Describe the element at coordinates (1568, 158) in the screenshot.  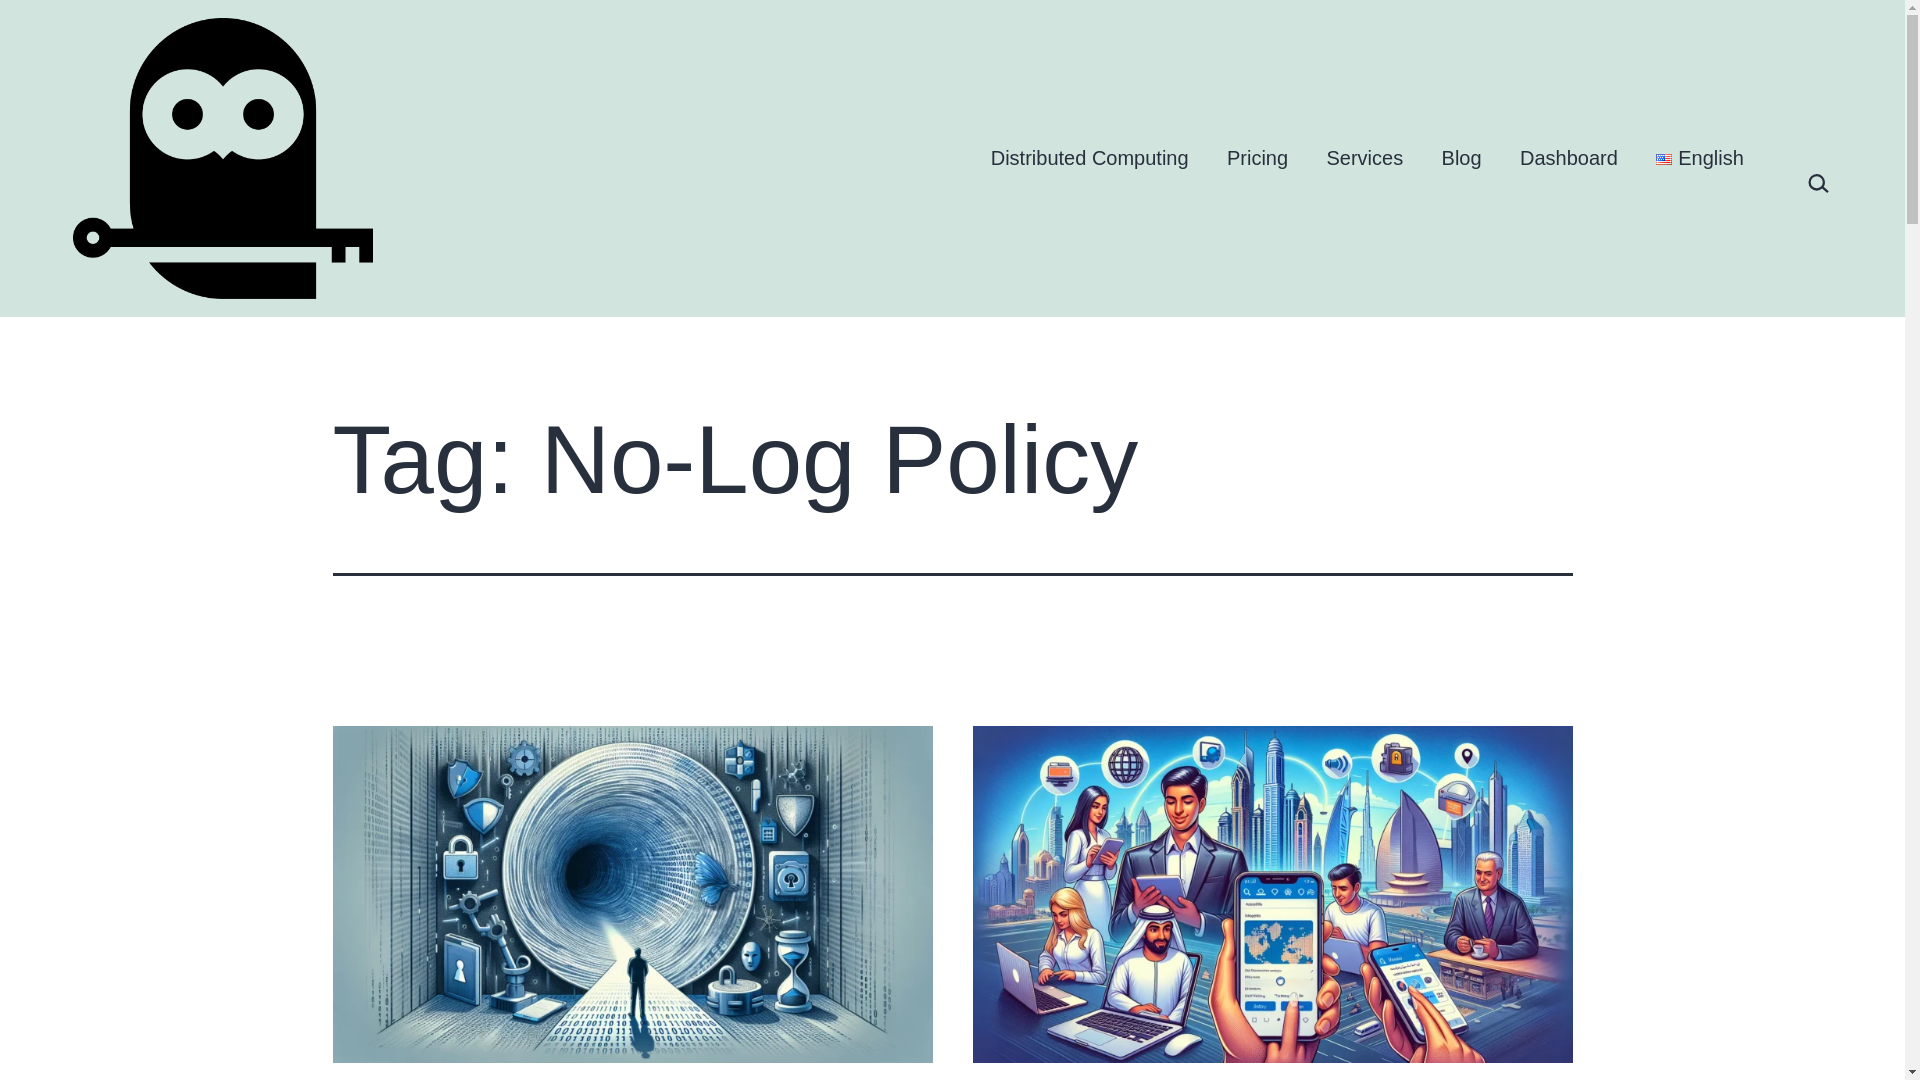
I see `Dashboard` at that location.